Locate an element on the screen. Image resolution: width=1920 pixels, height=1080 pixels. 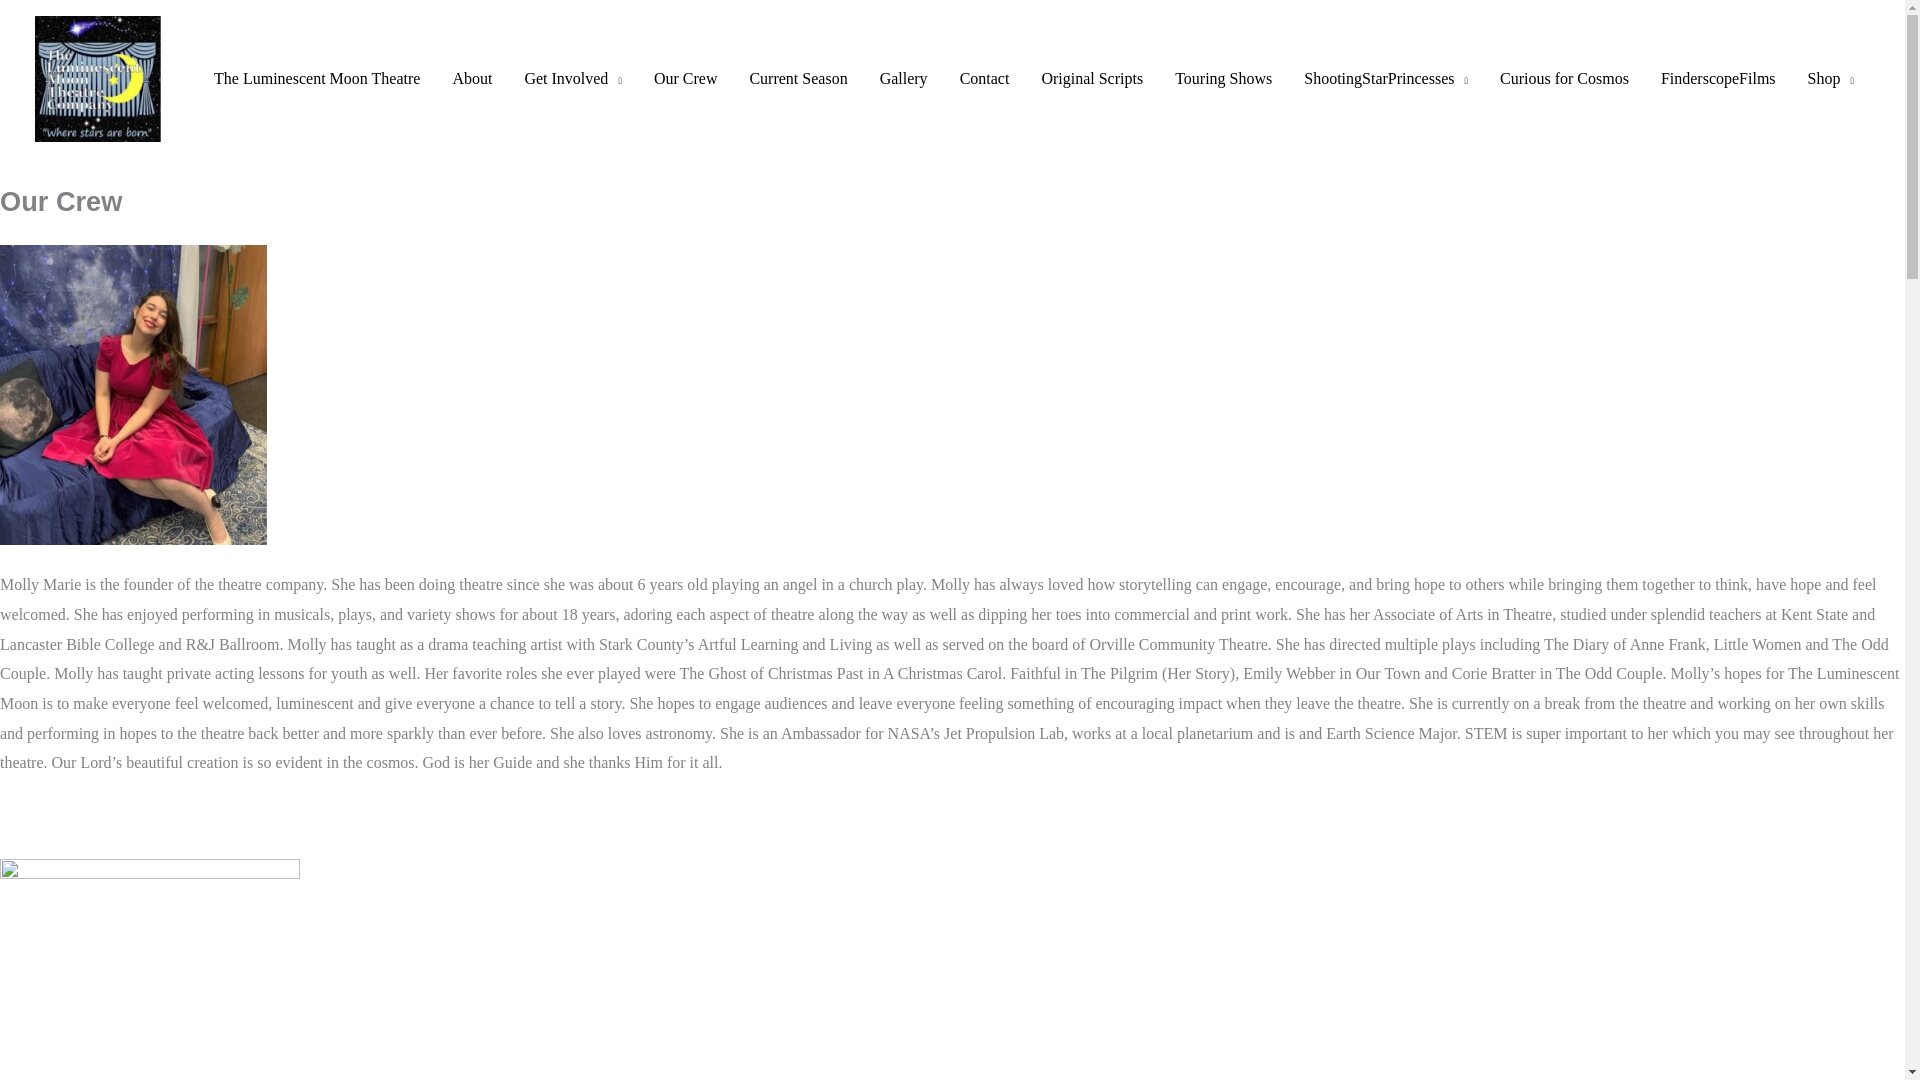
Gallery is located at coordinates (904, 79).